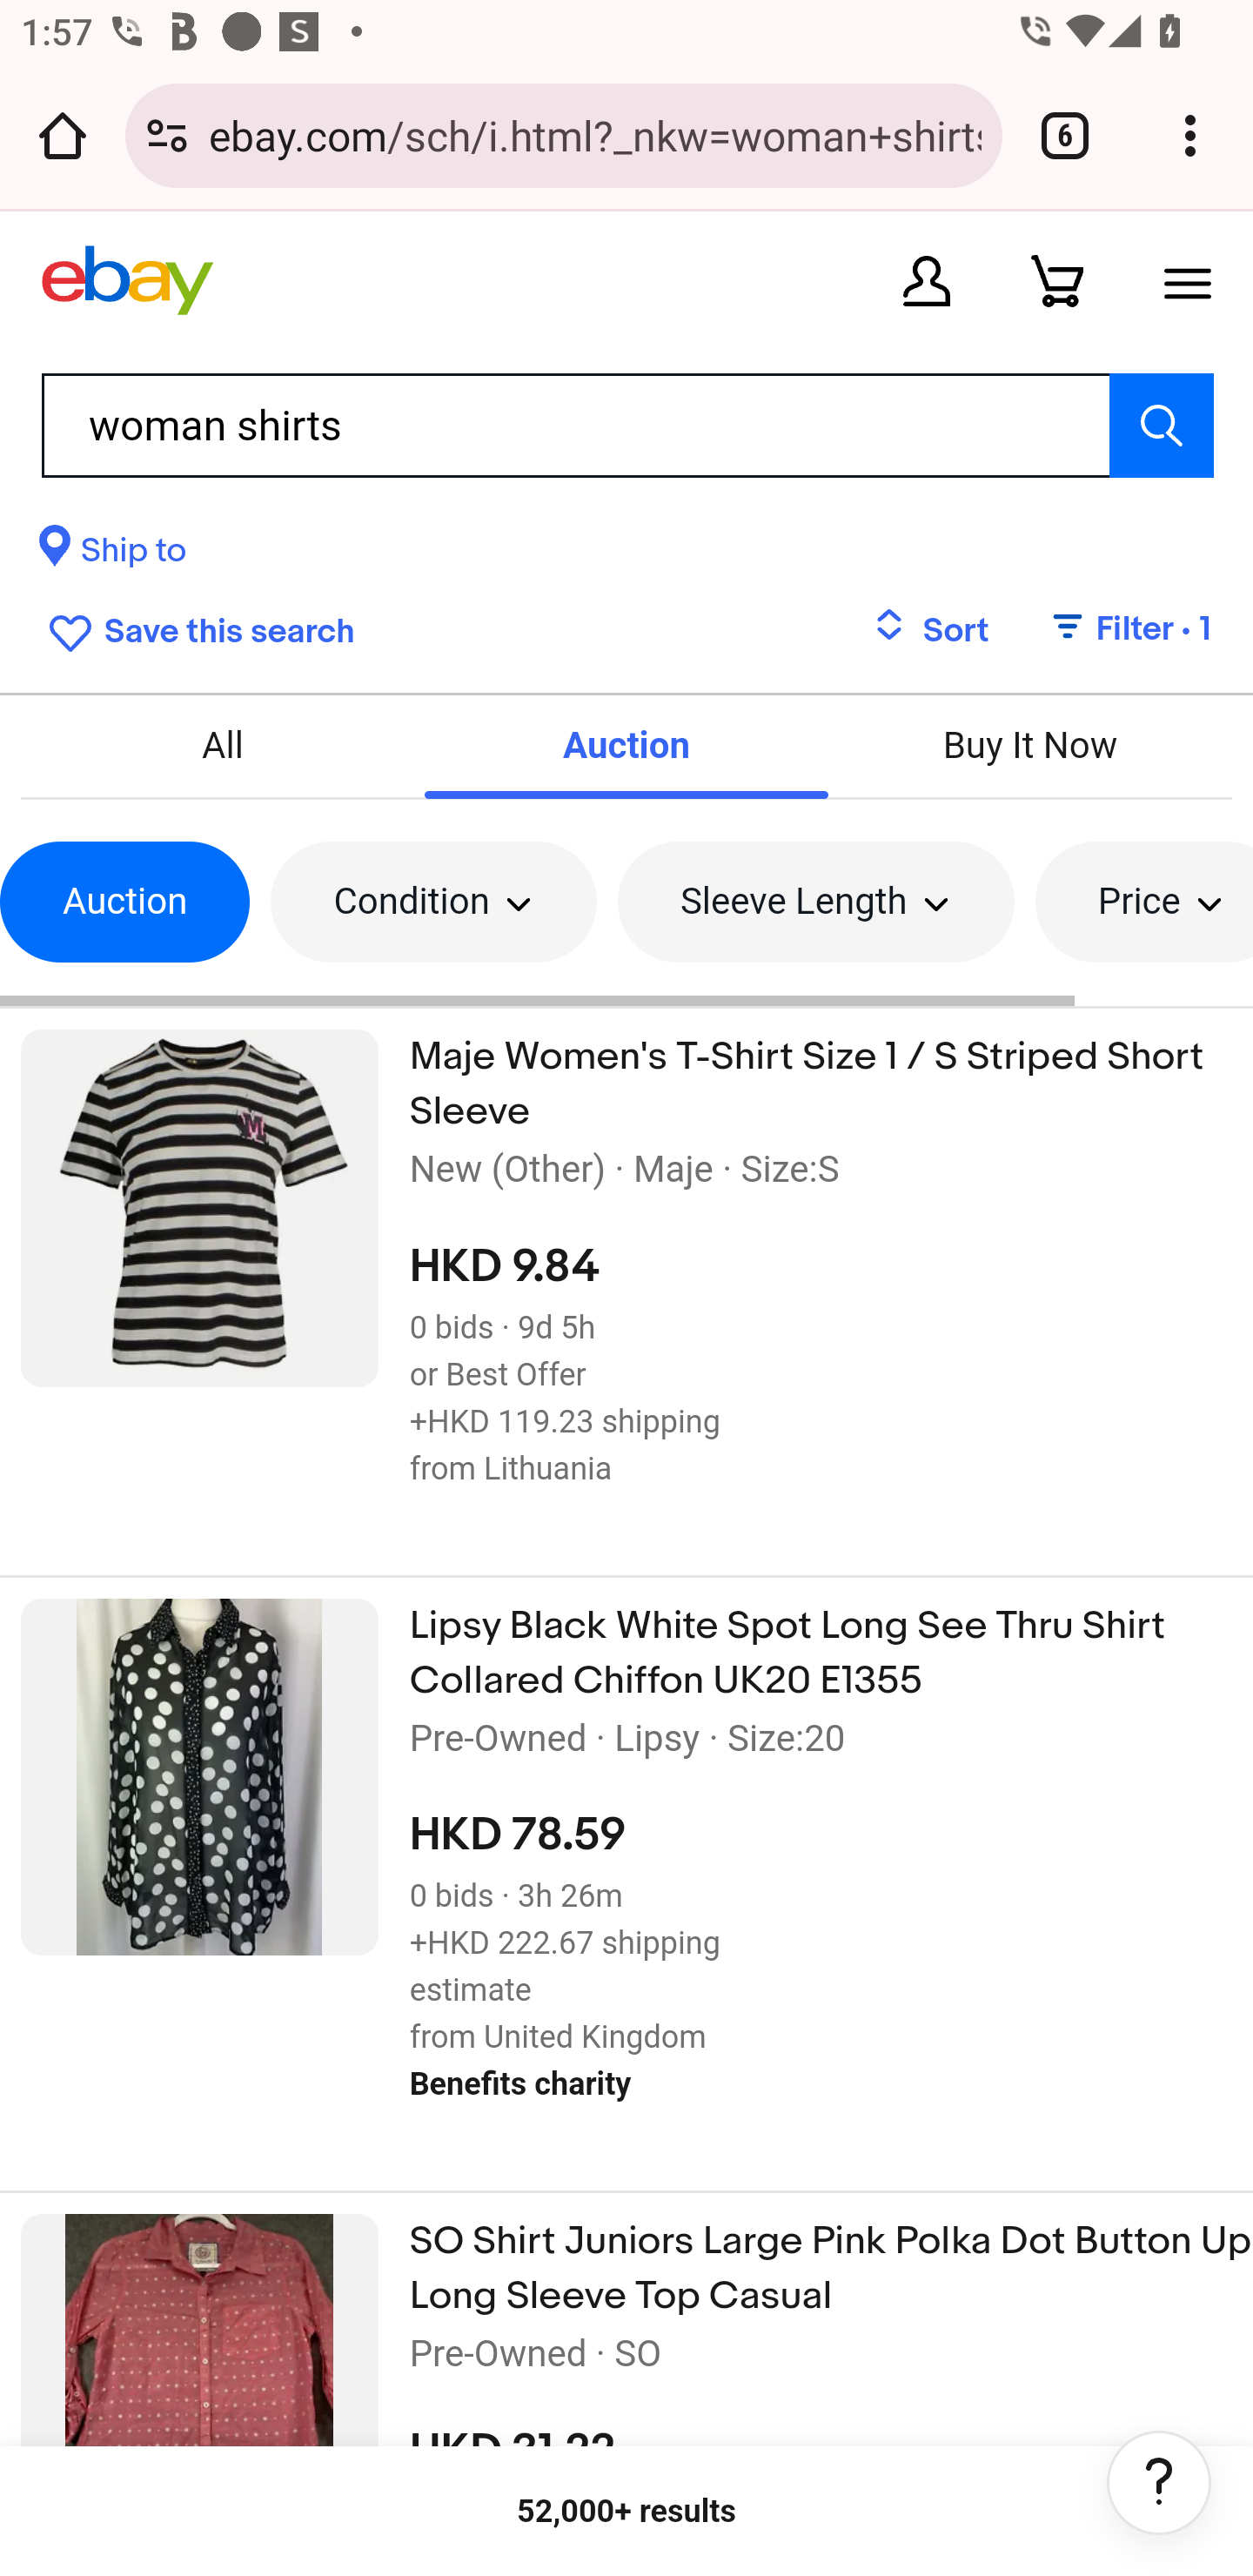  What do you see at coordinates (1161, 425) in the screenshot?
I see `Search` at bounding box center [1161, 425].